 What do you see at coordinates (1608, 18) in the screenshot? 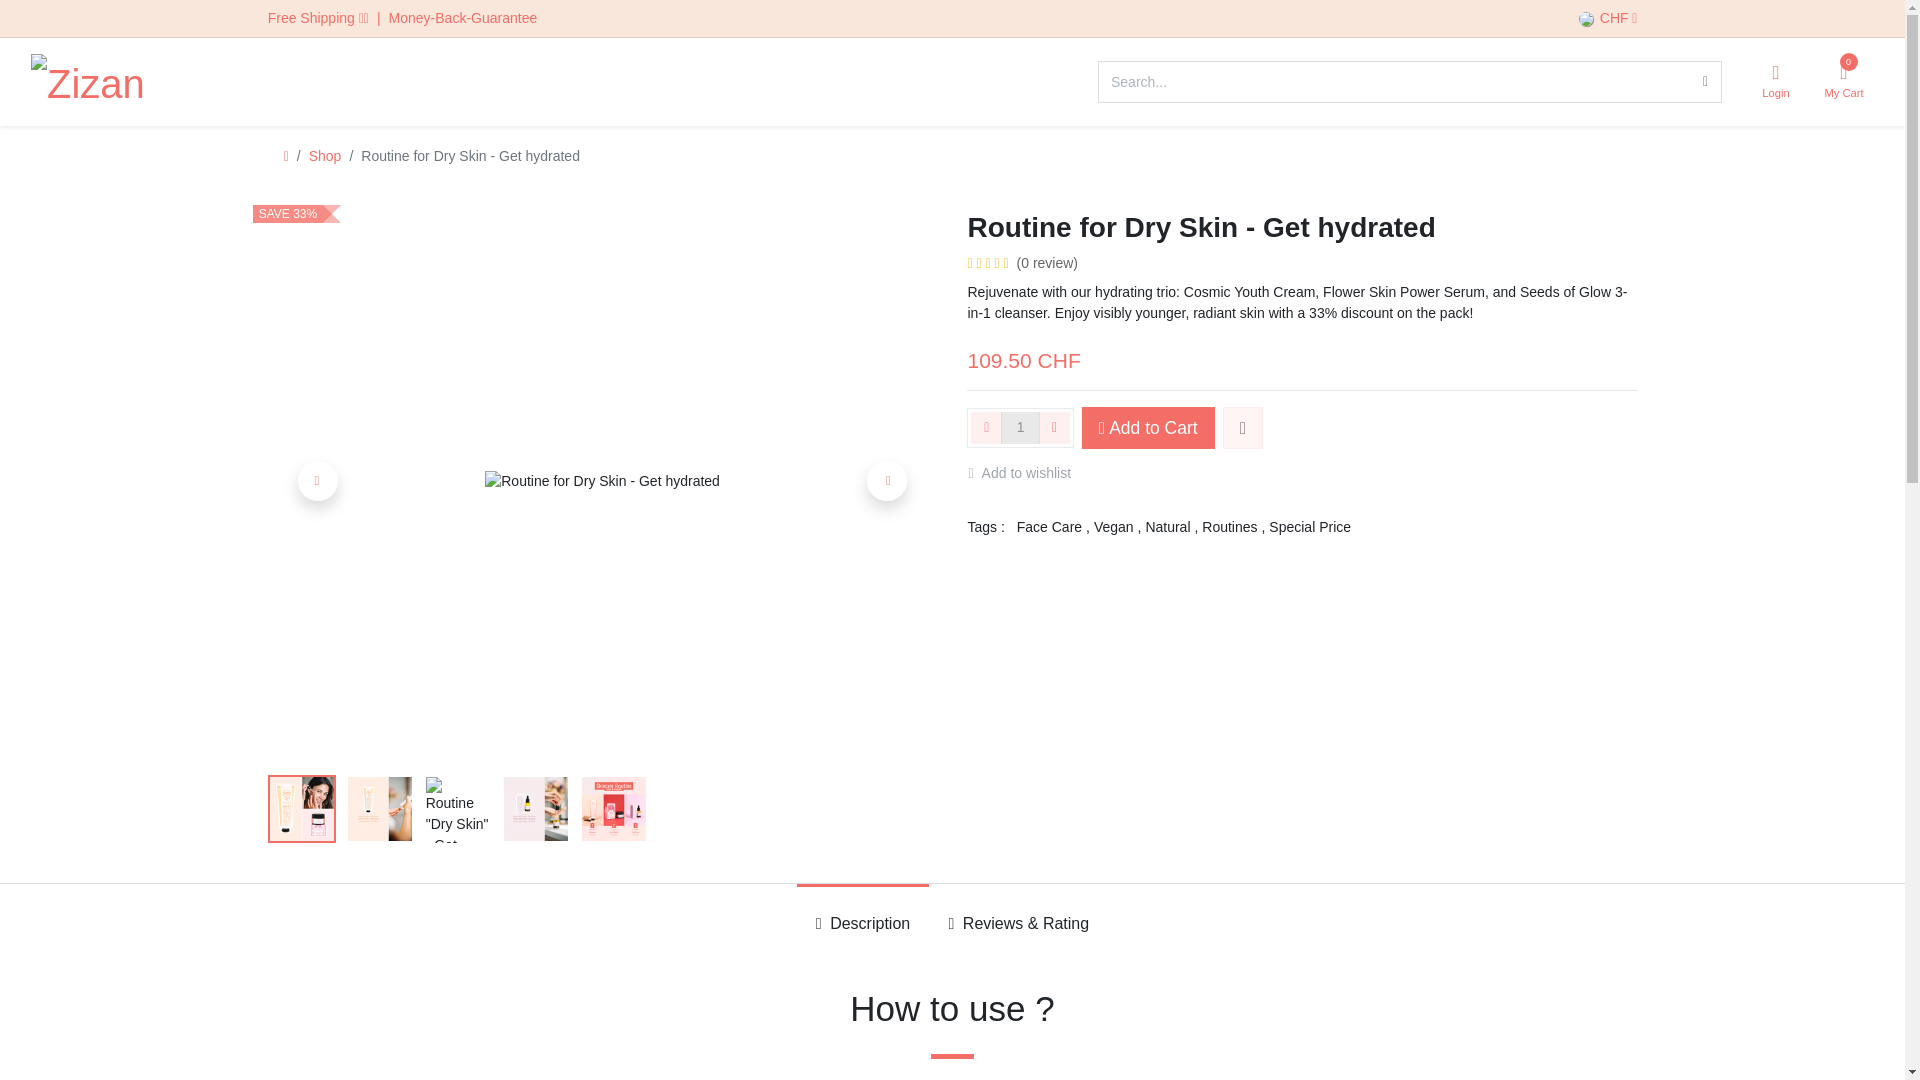
I see `CHF` at bounding box center [1608, 18].